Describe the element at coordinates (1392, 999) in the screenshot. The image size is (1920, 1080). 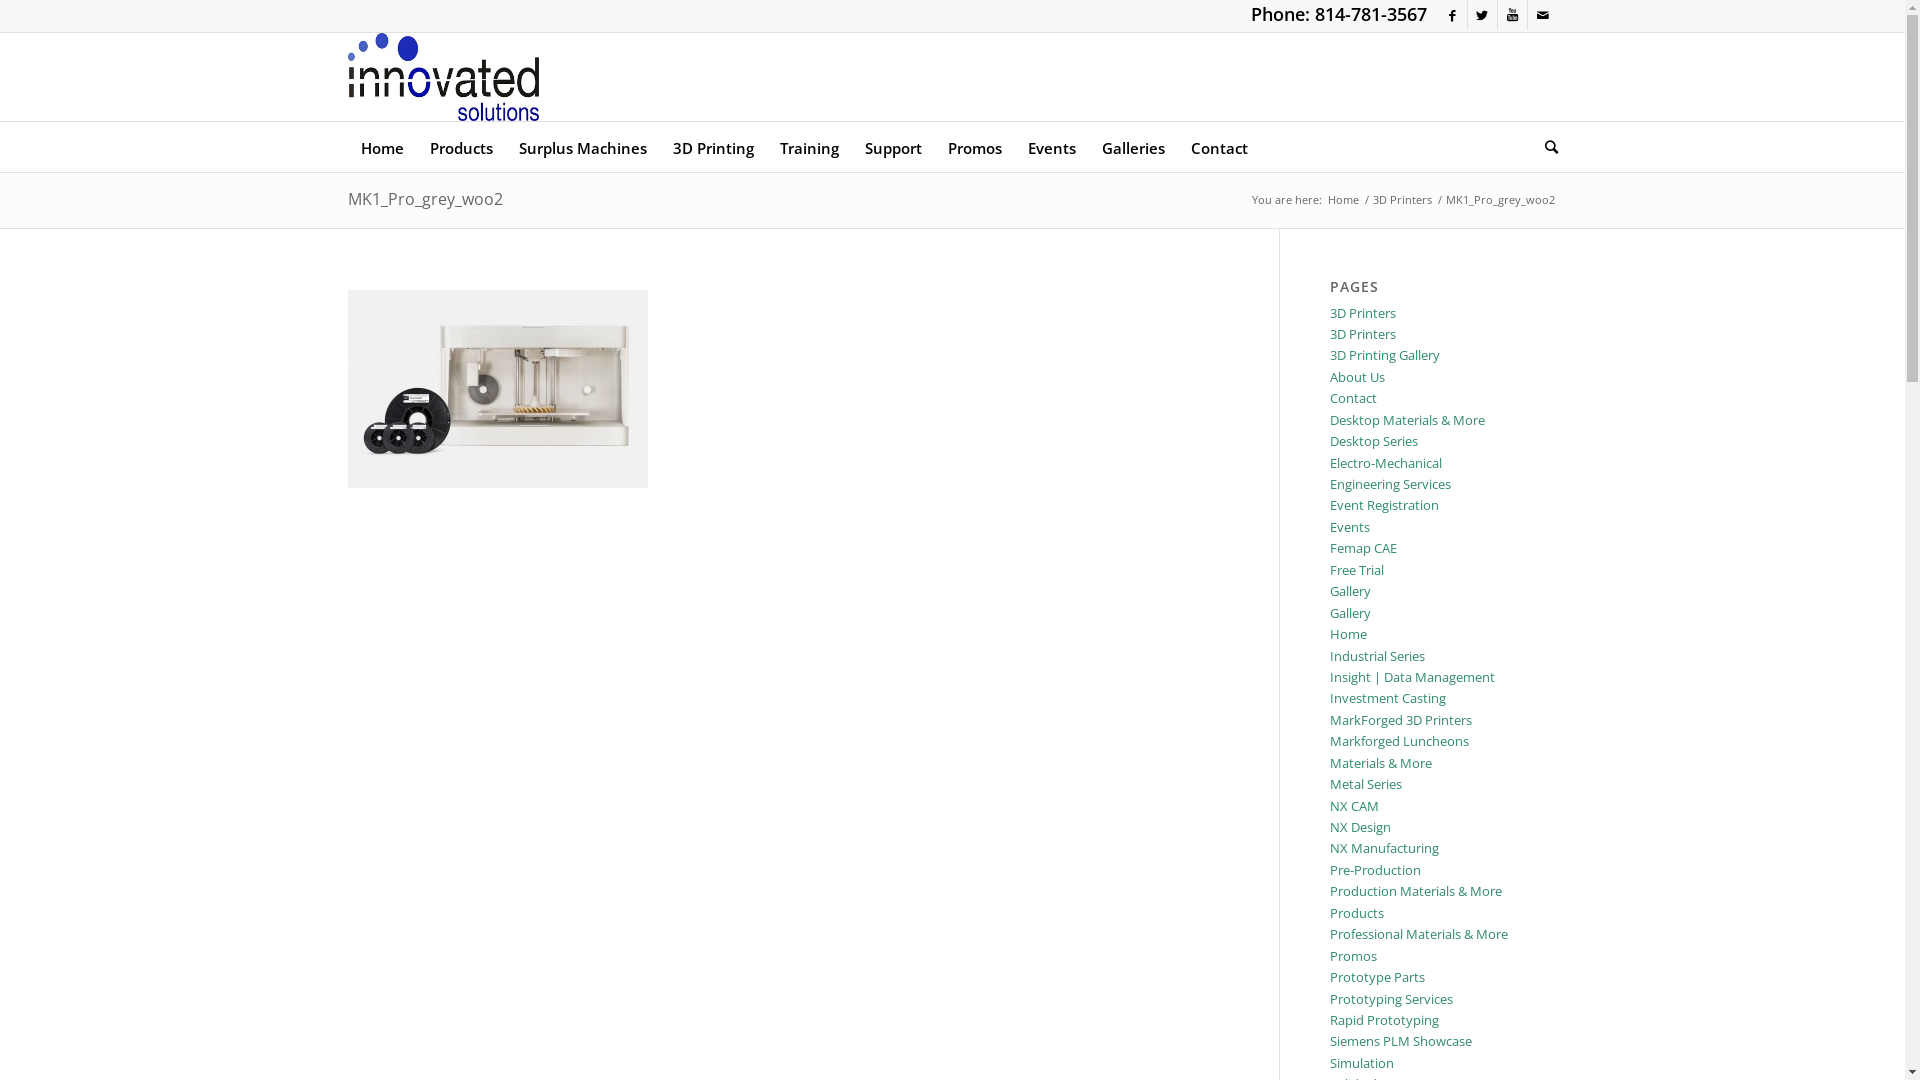
I see `Prototyping Services` at that location.